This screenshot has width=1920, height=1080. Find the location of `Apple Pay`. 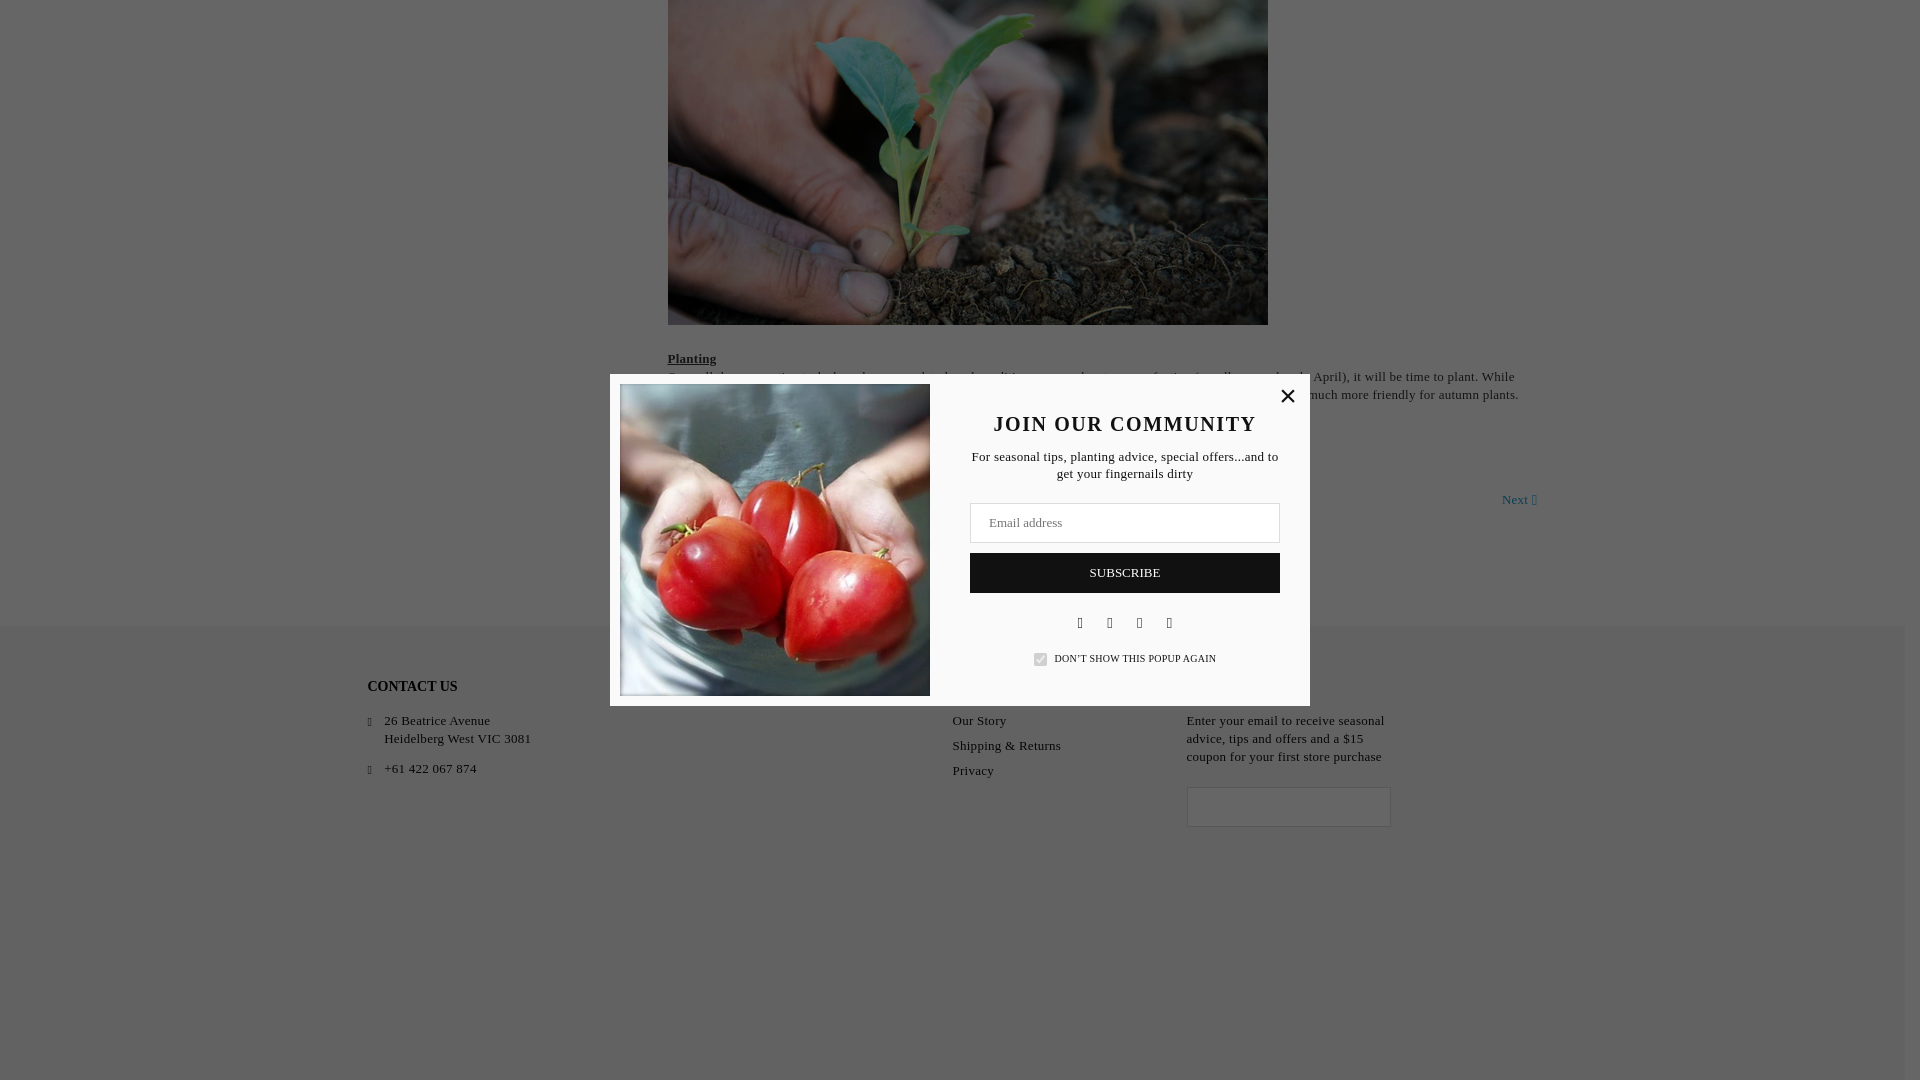

Apple Pay is located at coordinates (1279, 1038).